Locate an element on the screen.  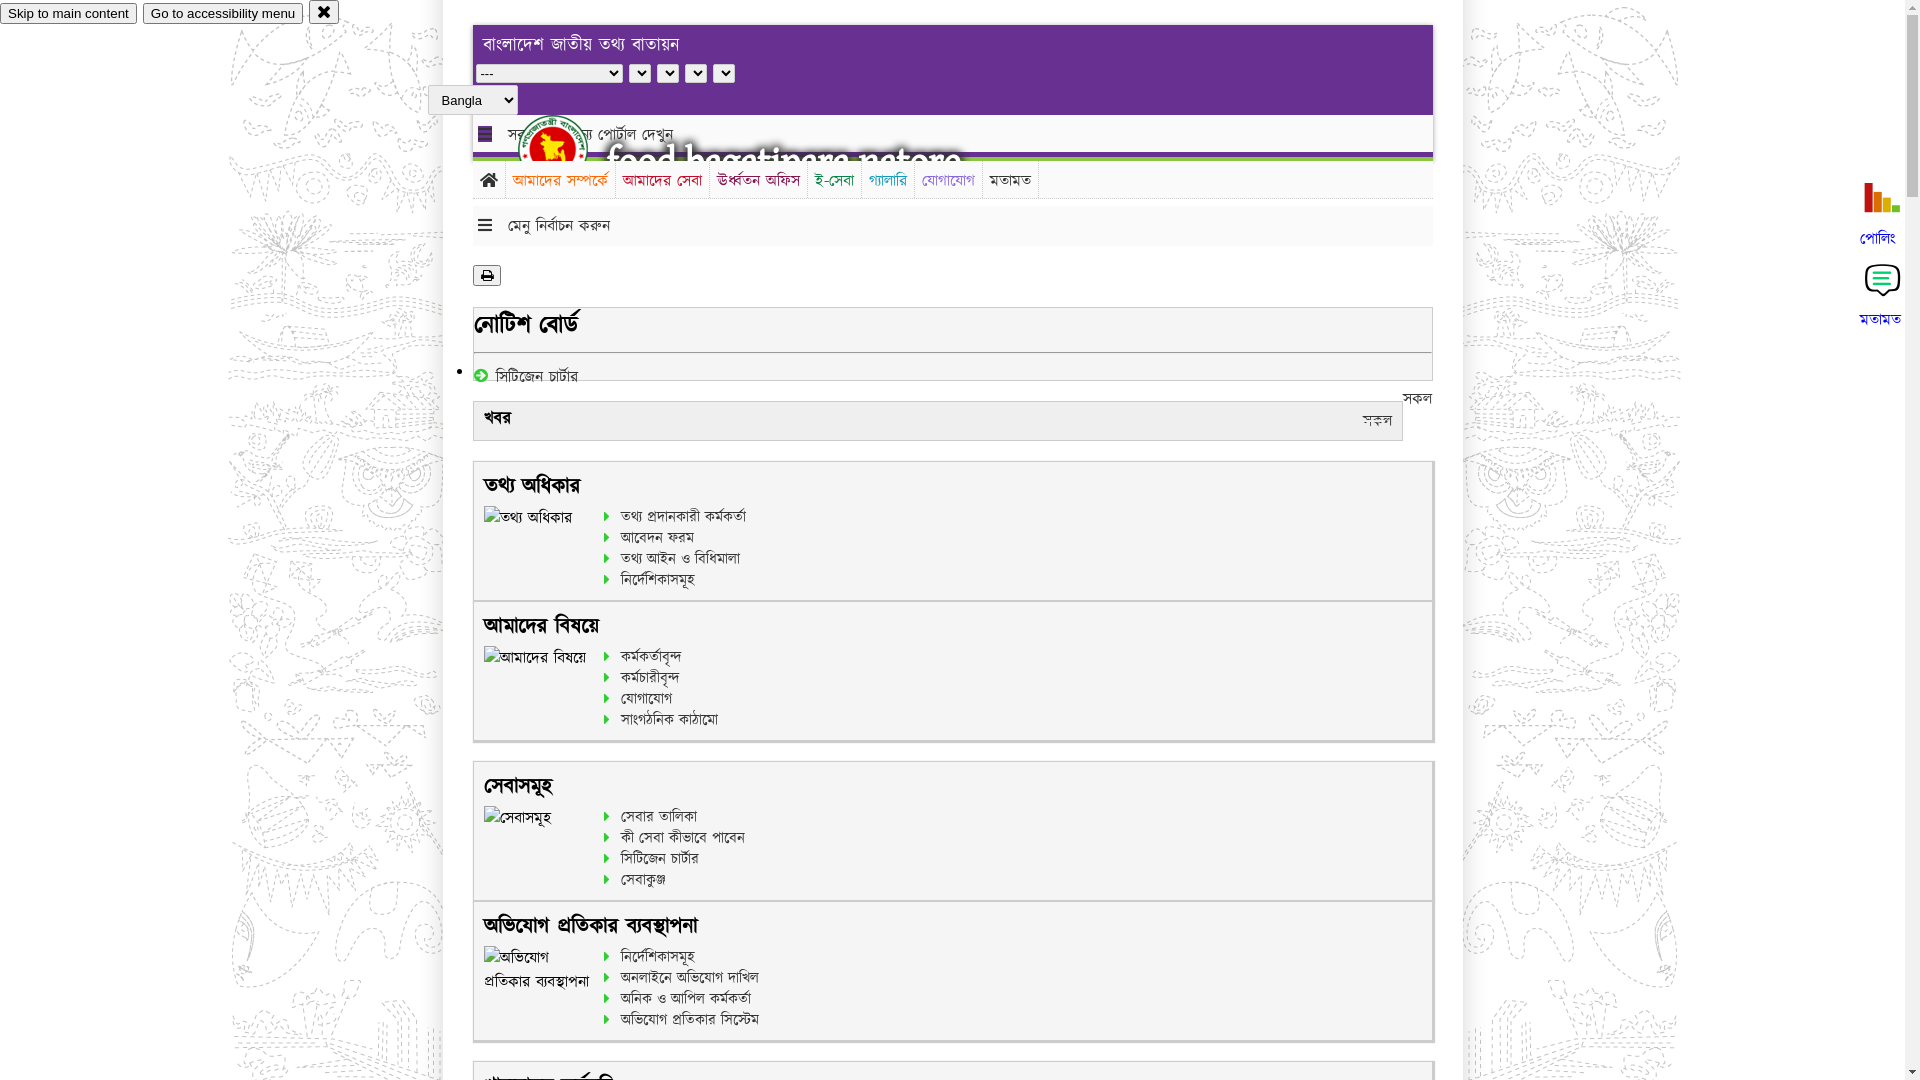
Go to accessibility menu is located at coordinates (223, 14).